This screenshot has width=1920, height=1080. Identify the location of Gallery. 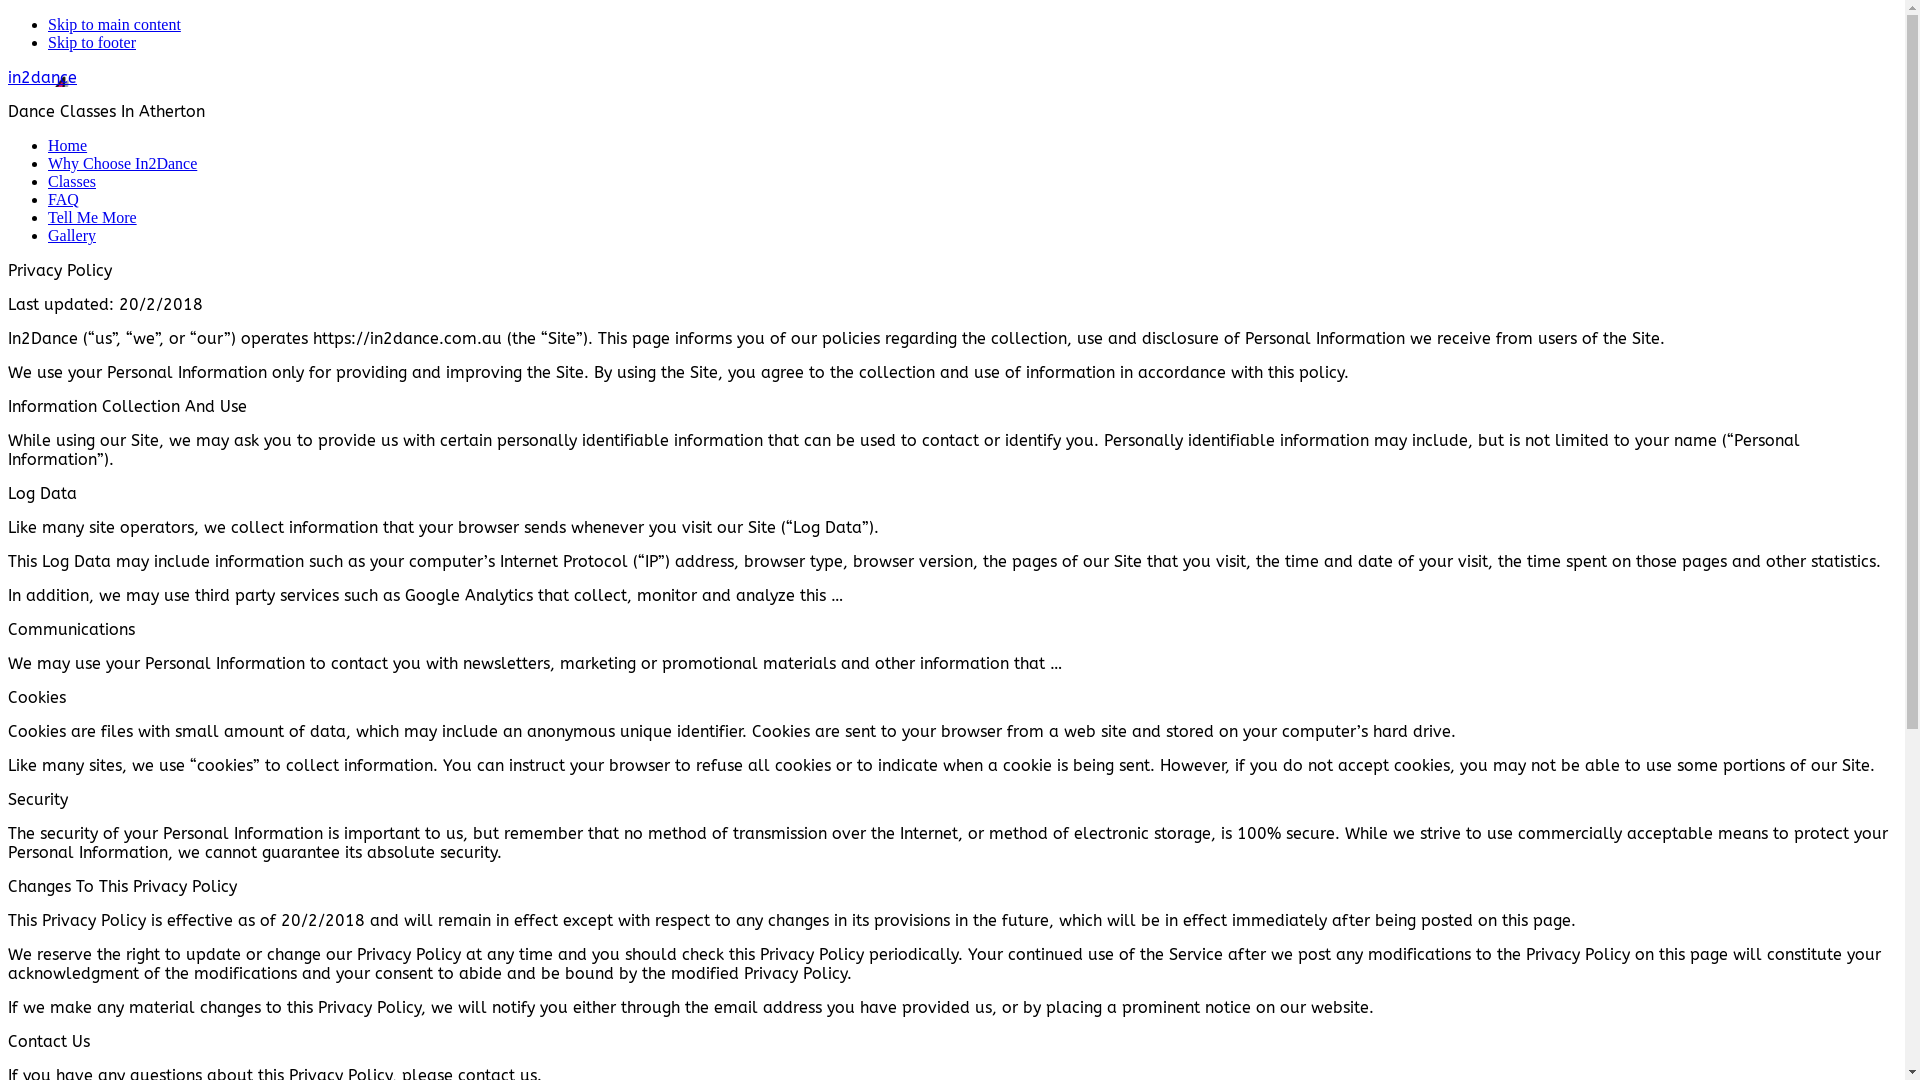
(72, 236).